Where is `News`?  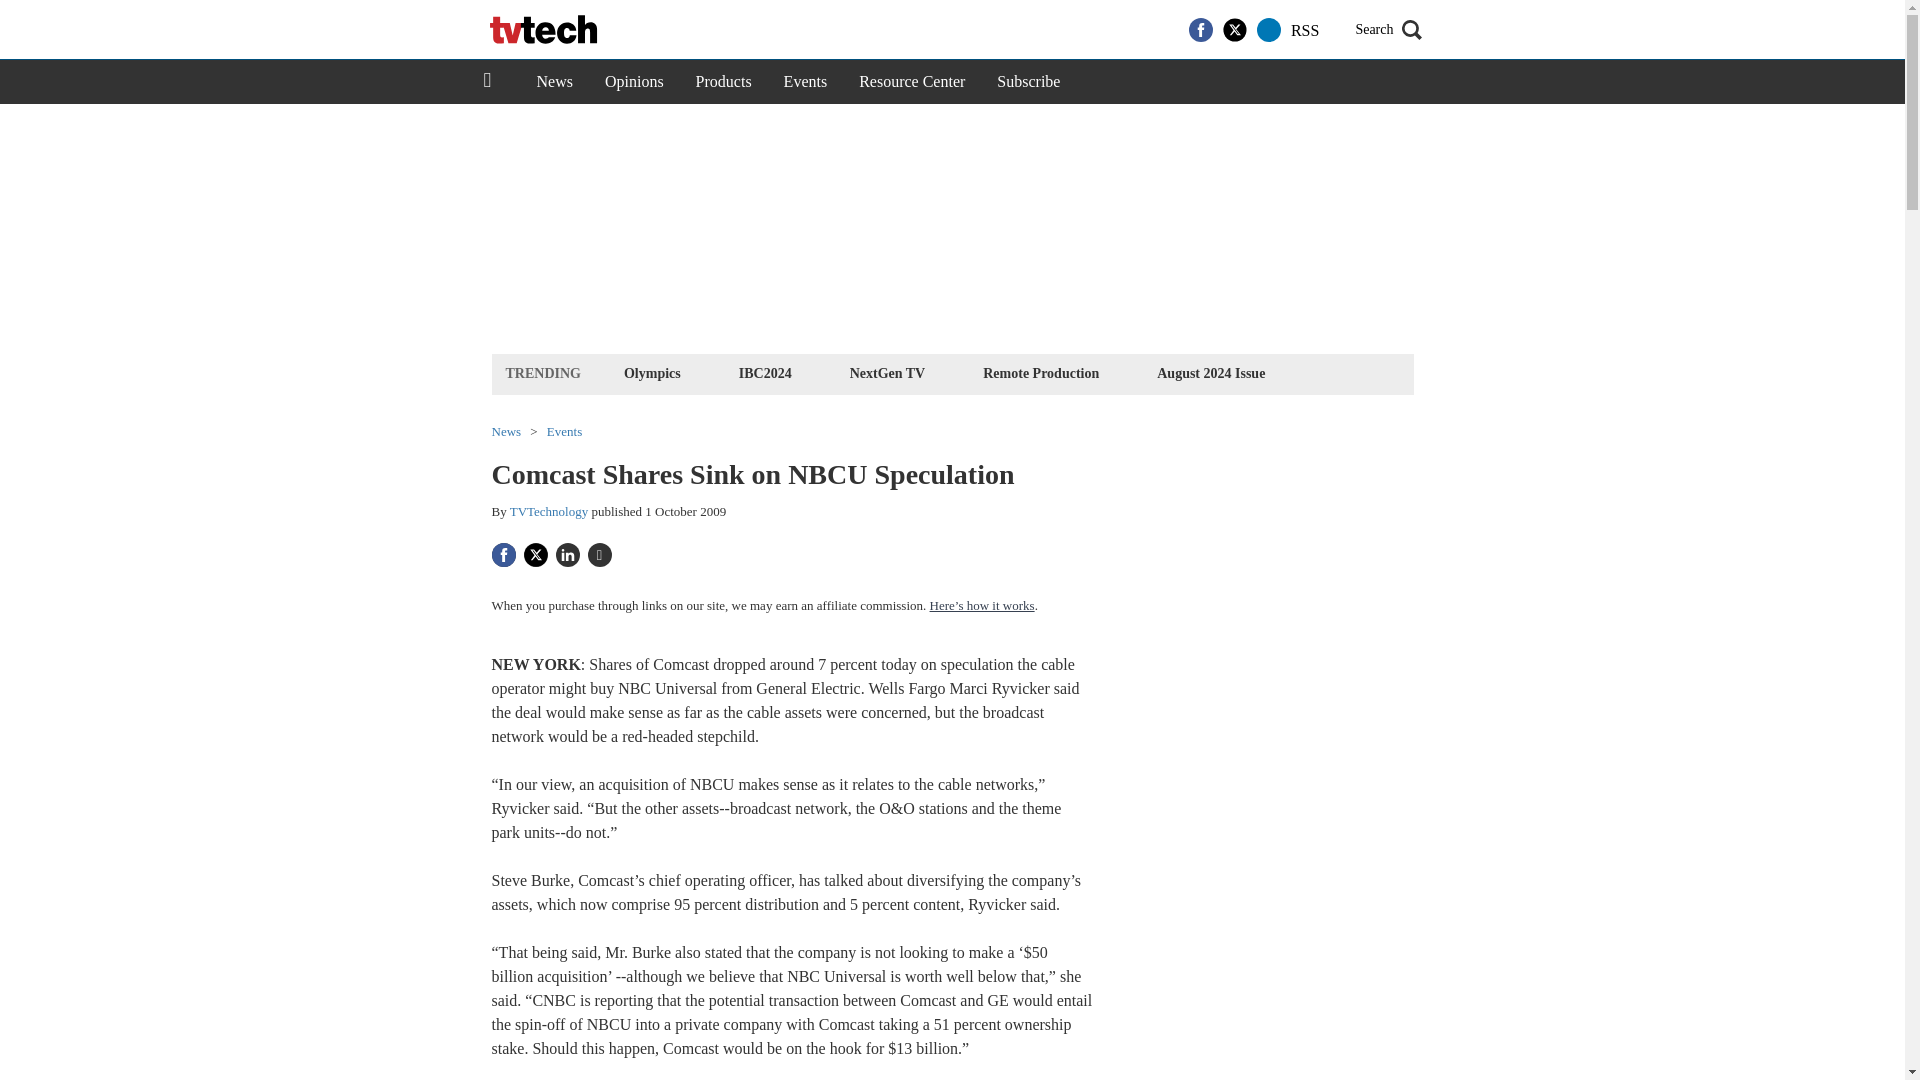 News is located at coordinates (554, 82).